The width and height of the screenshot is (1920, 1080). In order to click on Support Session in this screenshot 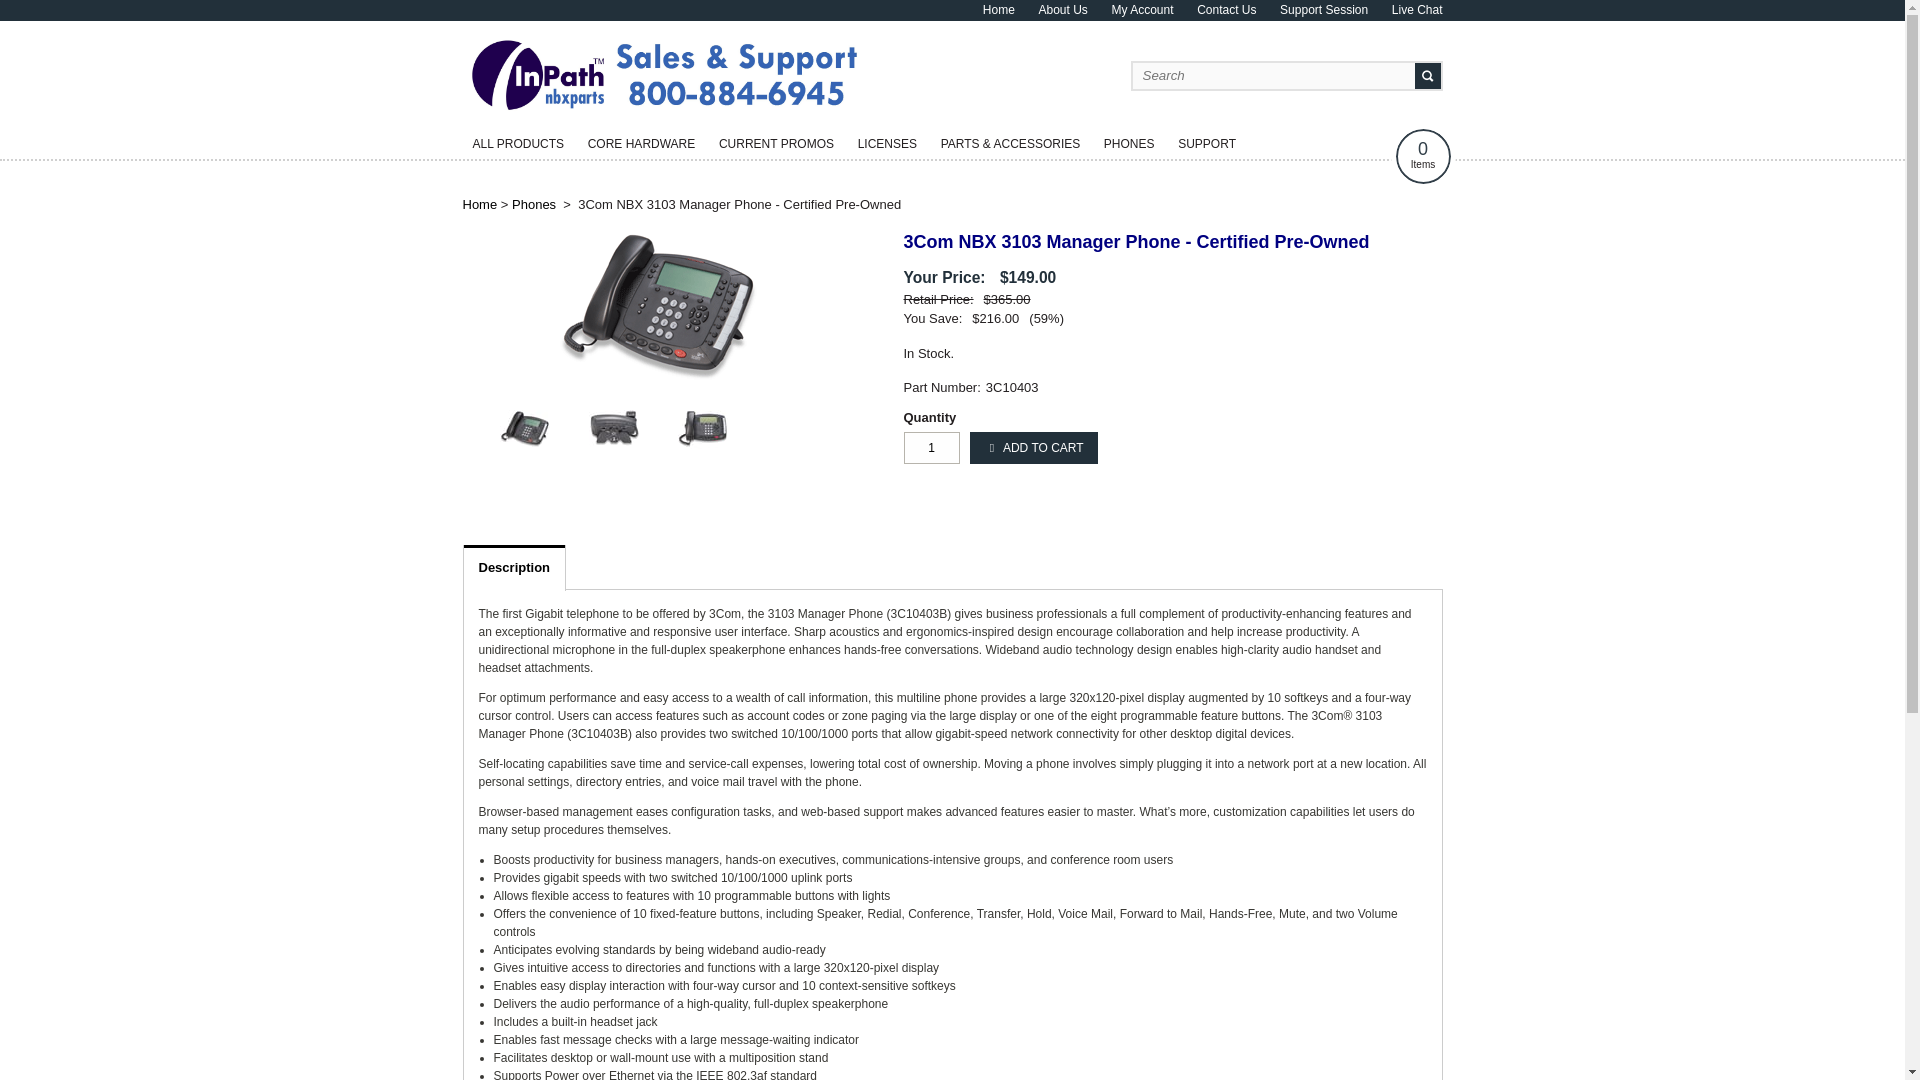, I will do `click(1226, 10)`.